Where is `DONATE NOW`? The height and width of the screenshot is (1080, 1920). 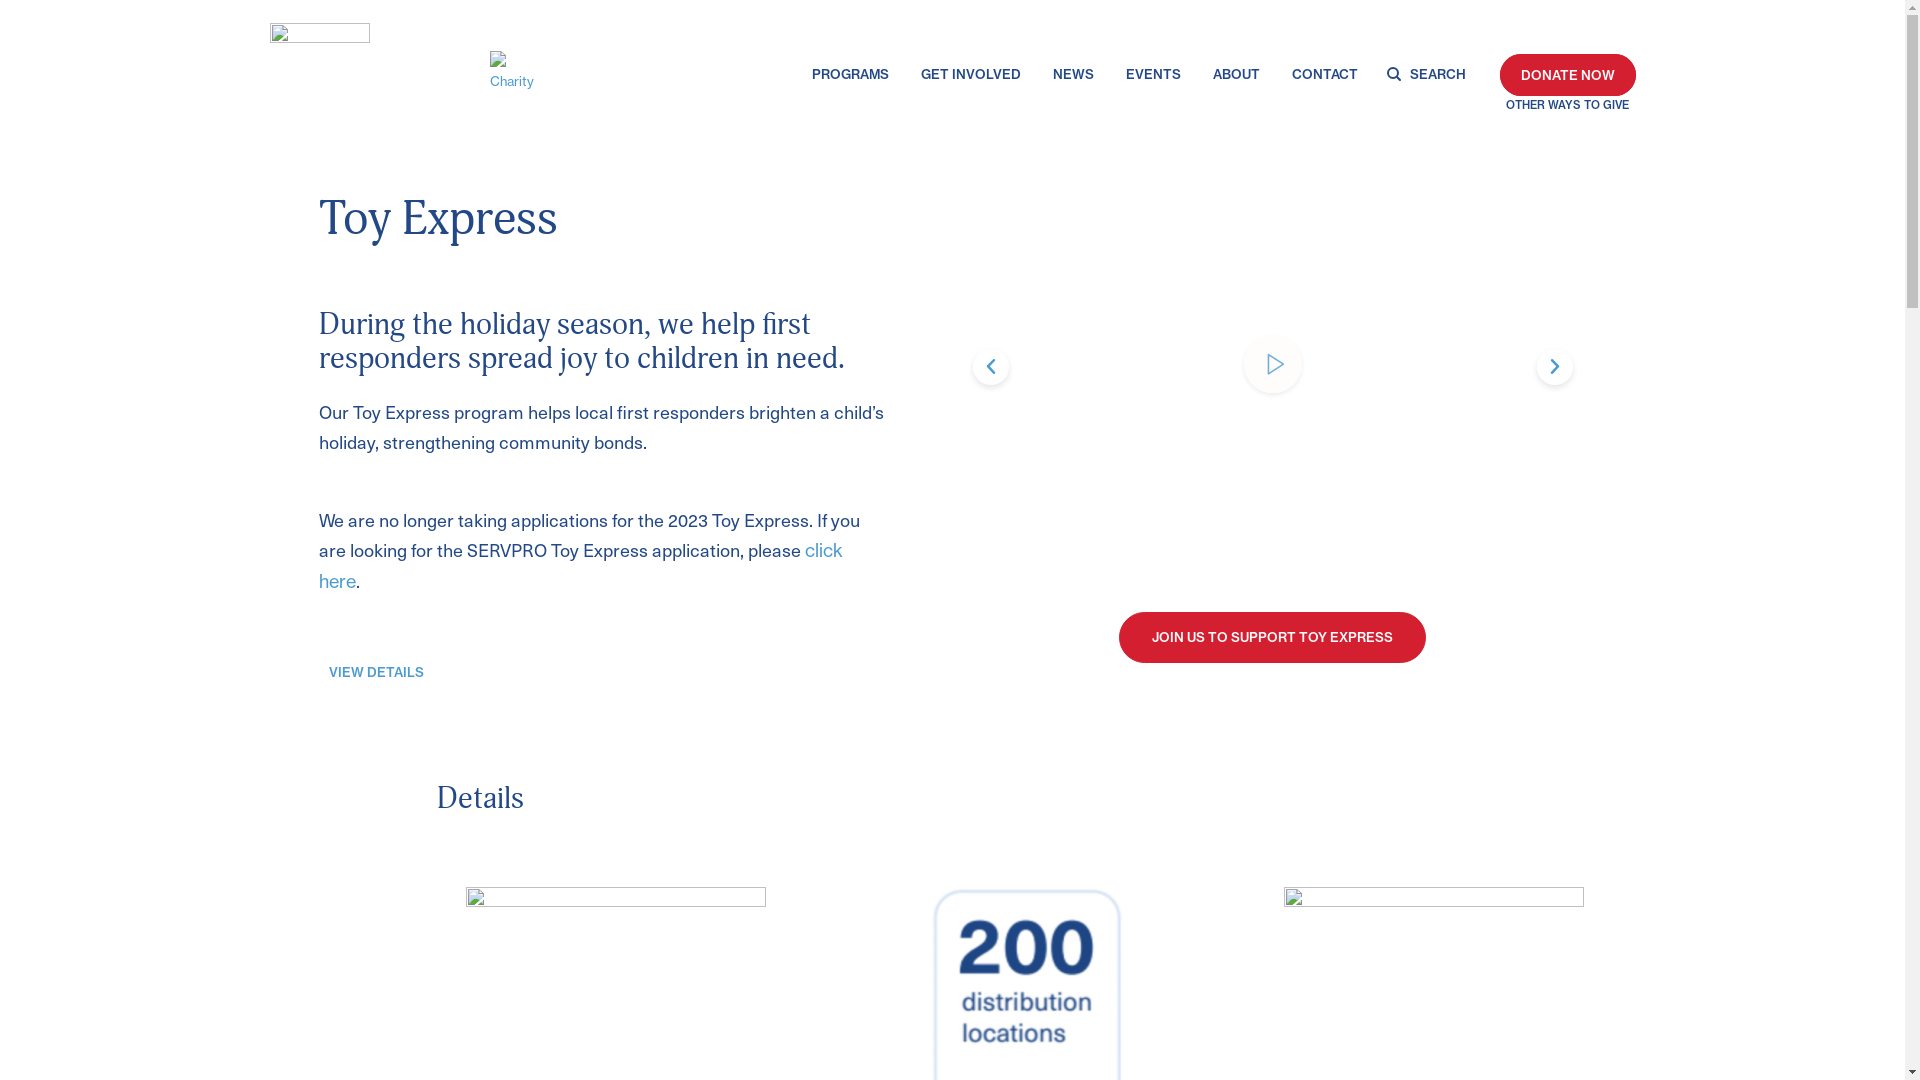
DONATE NOW is located at coordinates (1568, 75).